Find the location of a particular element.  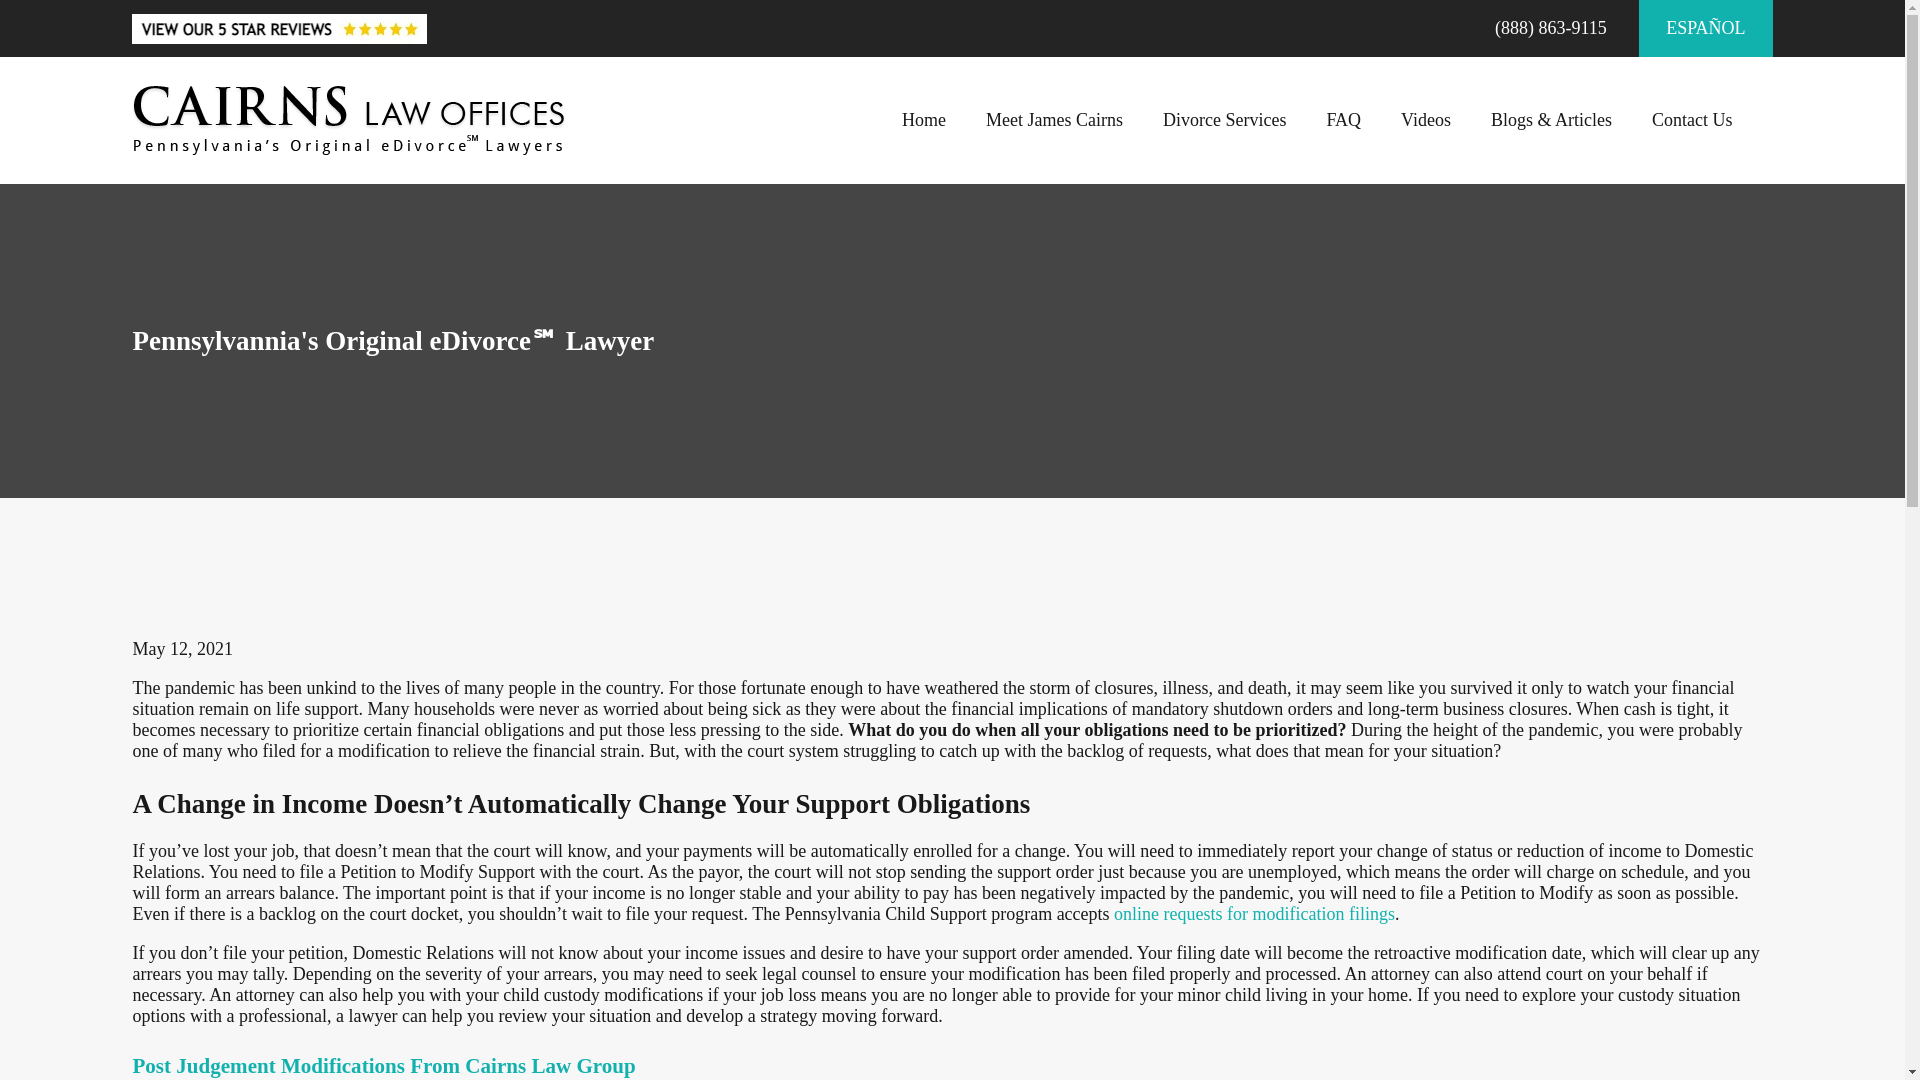

Meet James Cairns is located at coordinates (1054, 120).